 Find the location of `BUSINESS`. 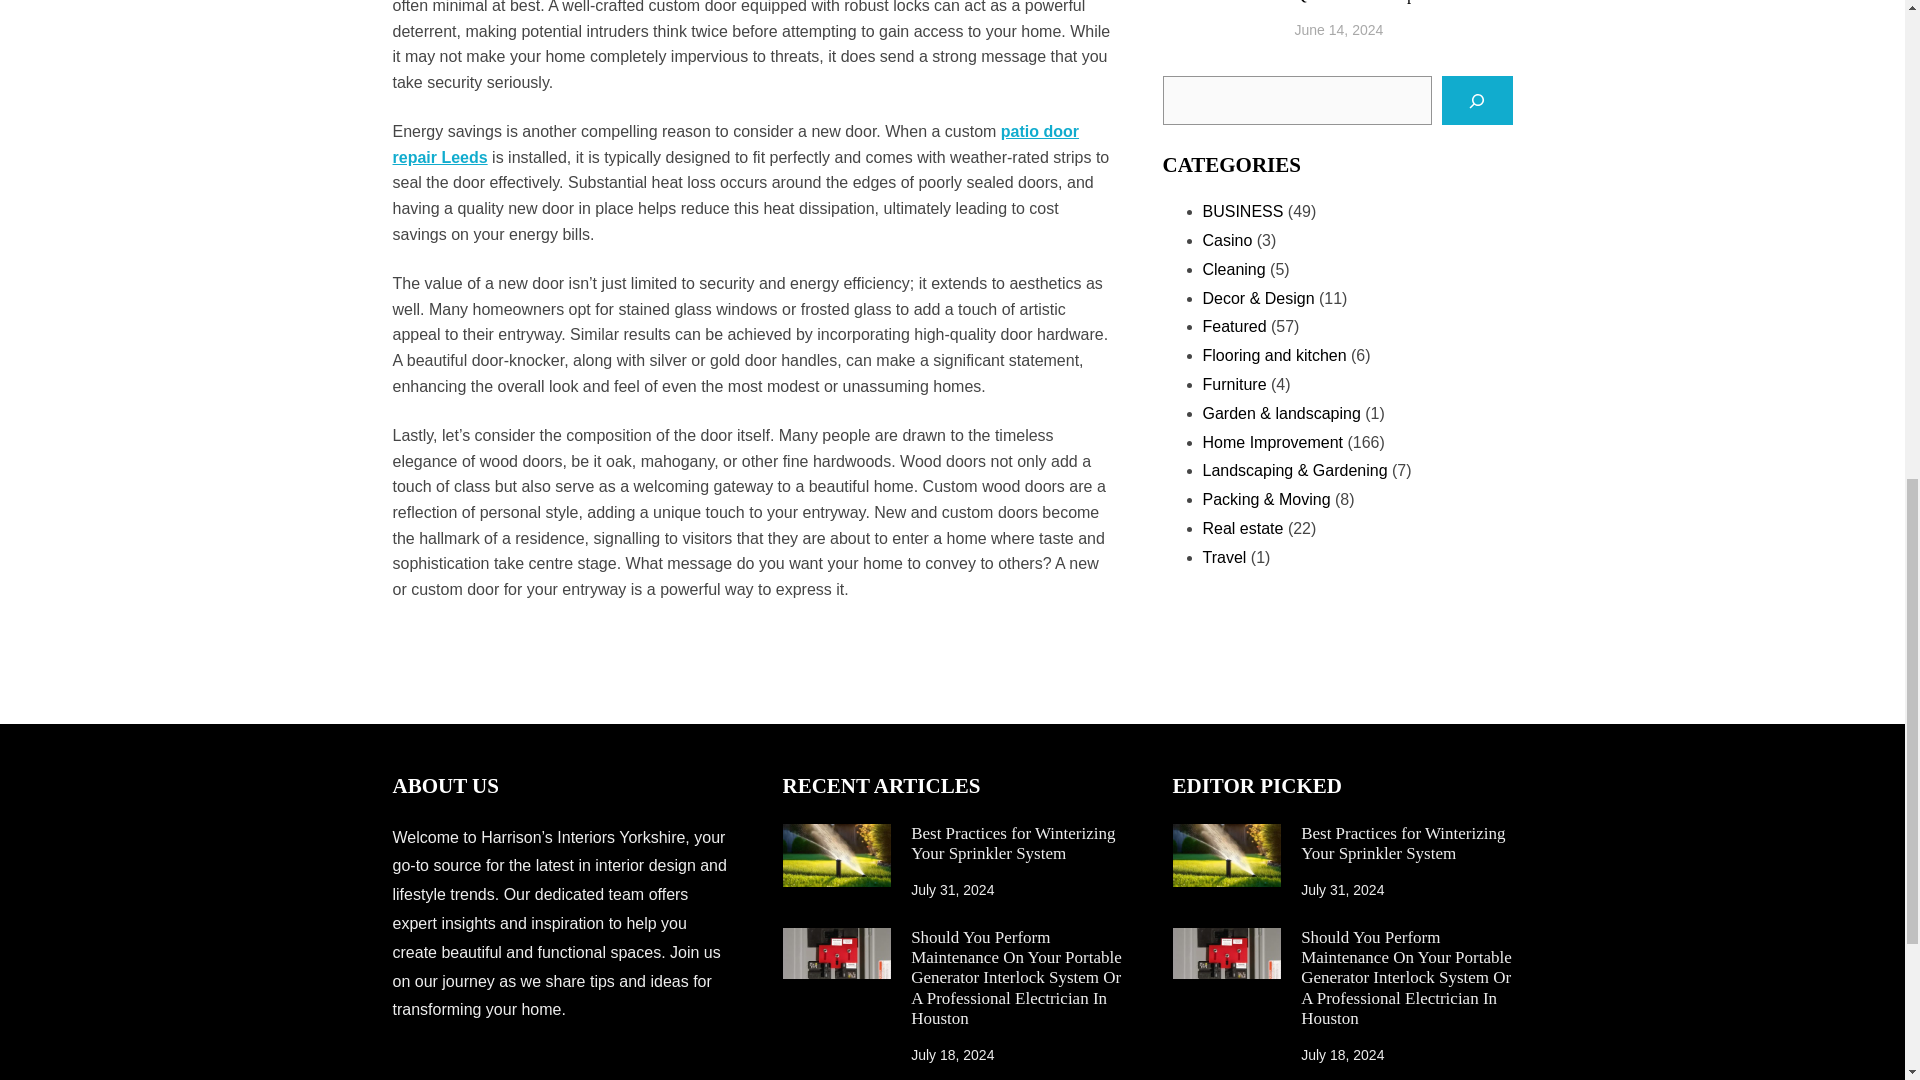

BUSINESS is located at coordinates (1242, 212).